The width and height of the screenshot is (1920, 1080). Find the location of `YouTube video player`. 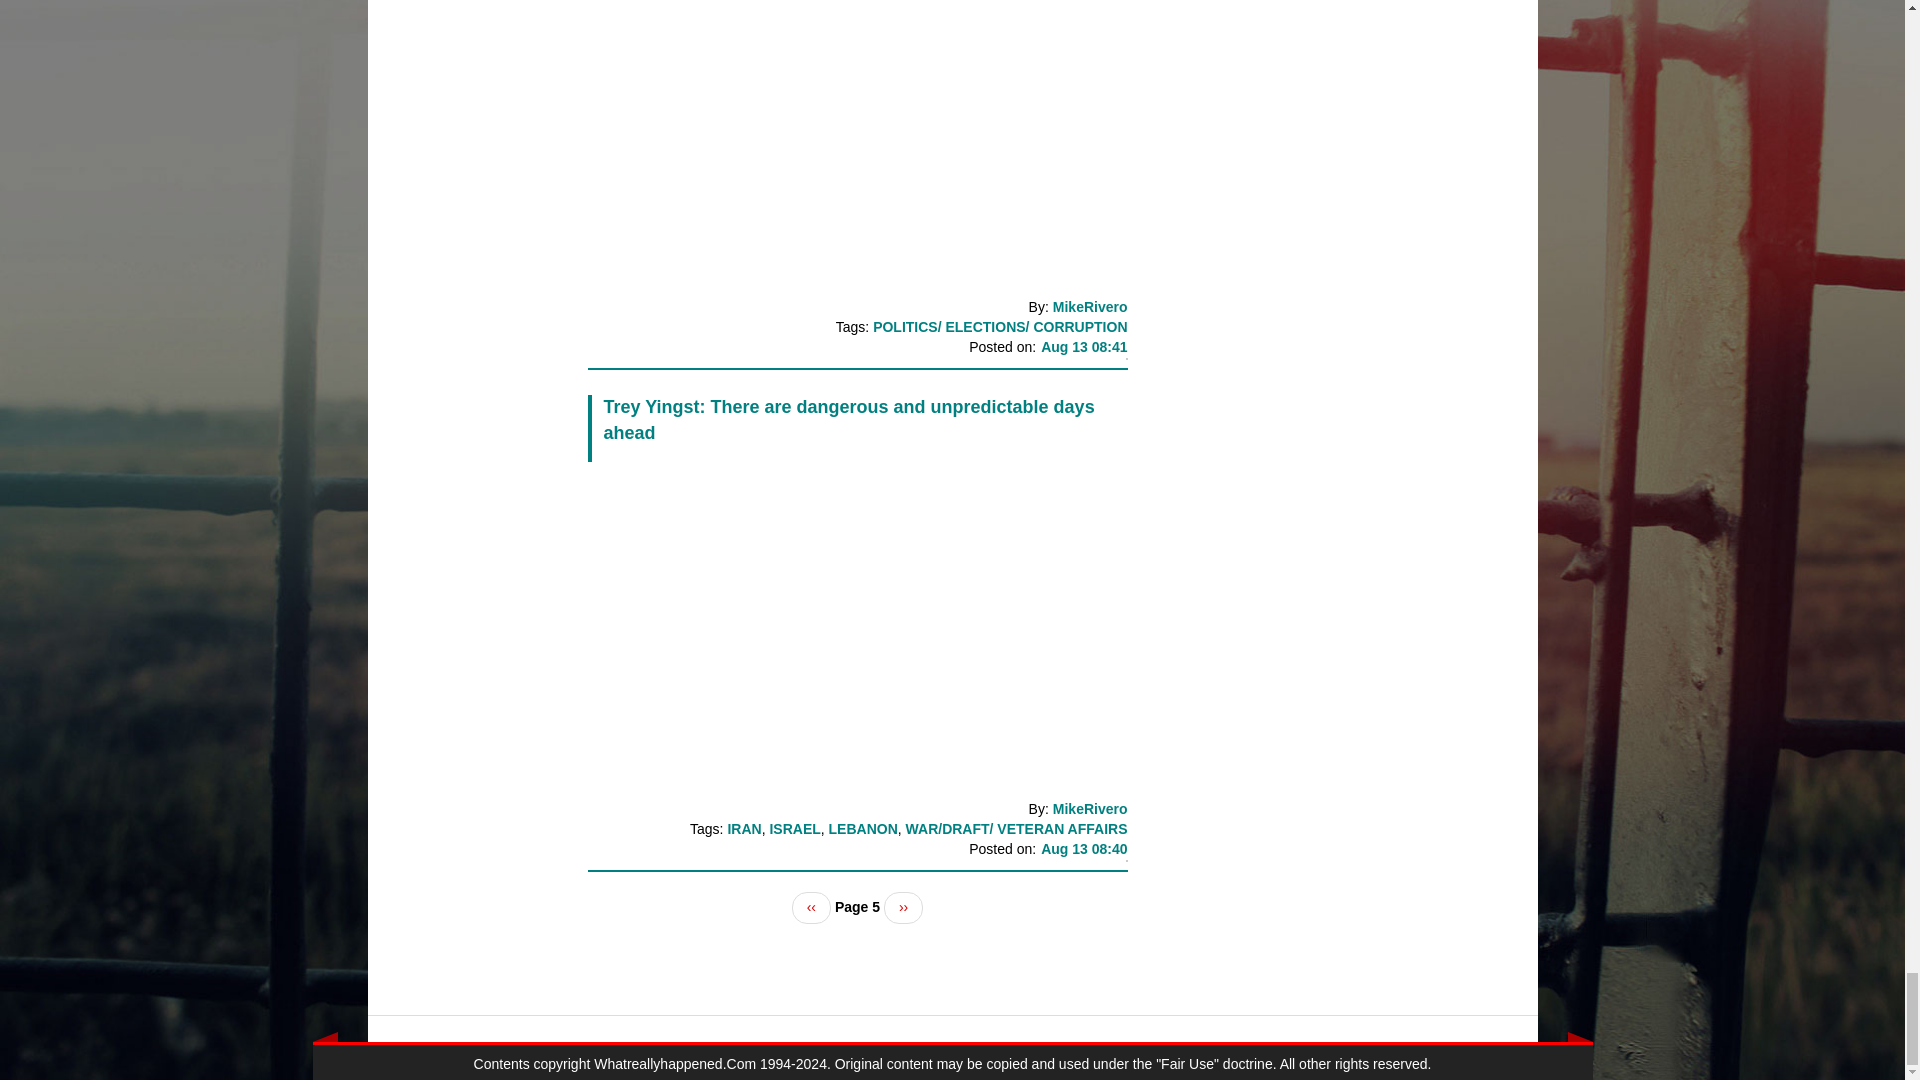

YouTube video player is located at coordinates (858, 141).